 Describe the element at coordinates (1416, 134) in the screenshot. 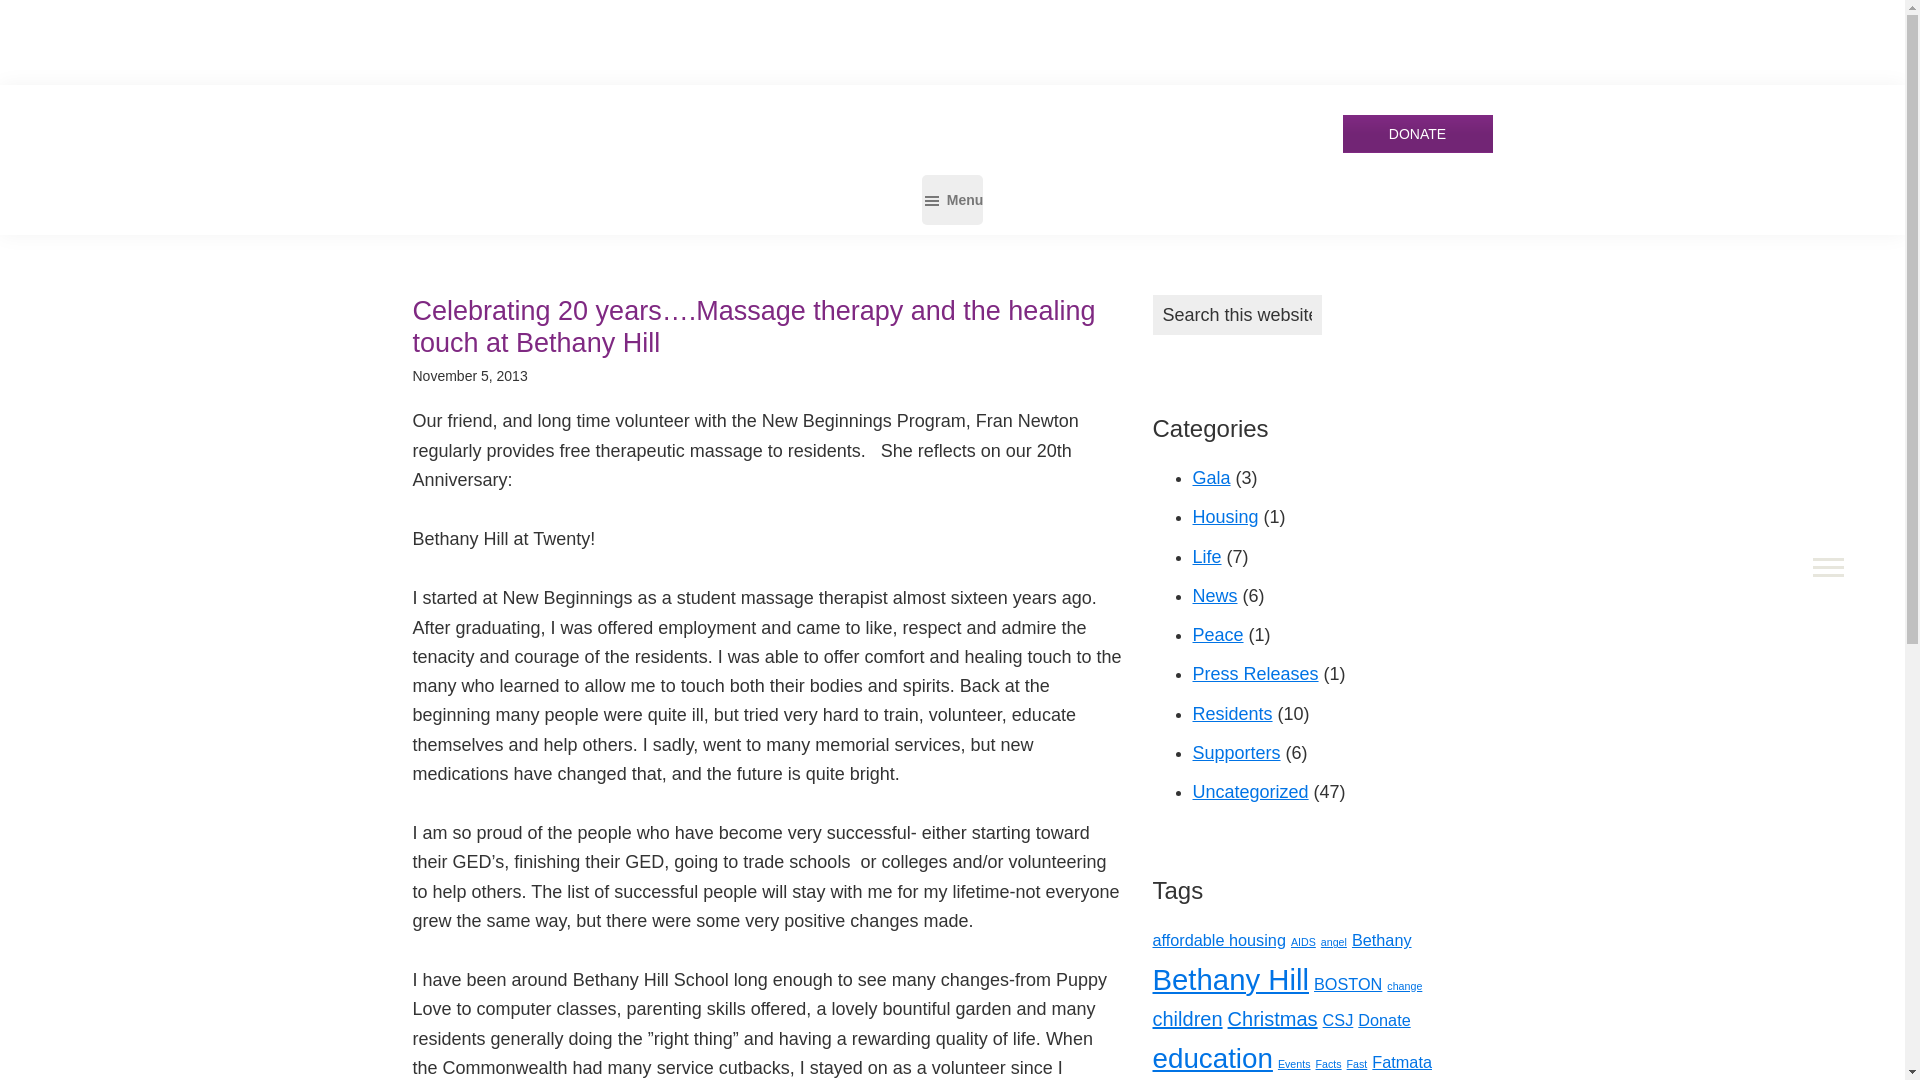

I see `DONATE` at that location.